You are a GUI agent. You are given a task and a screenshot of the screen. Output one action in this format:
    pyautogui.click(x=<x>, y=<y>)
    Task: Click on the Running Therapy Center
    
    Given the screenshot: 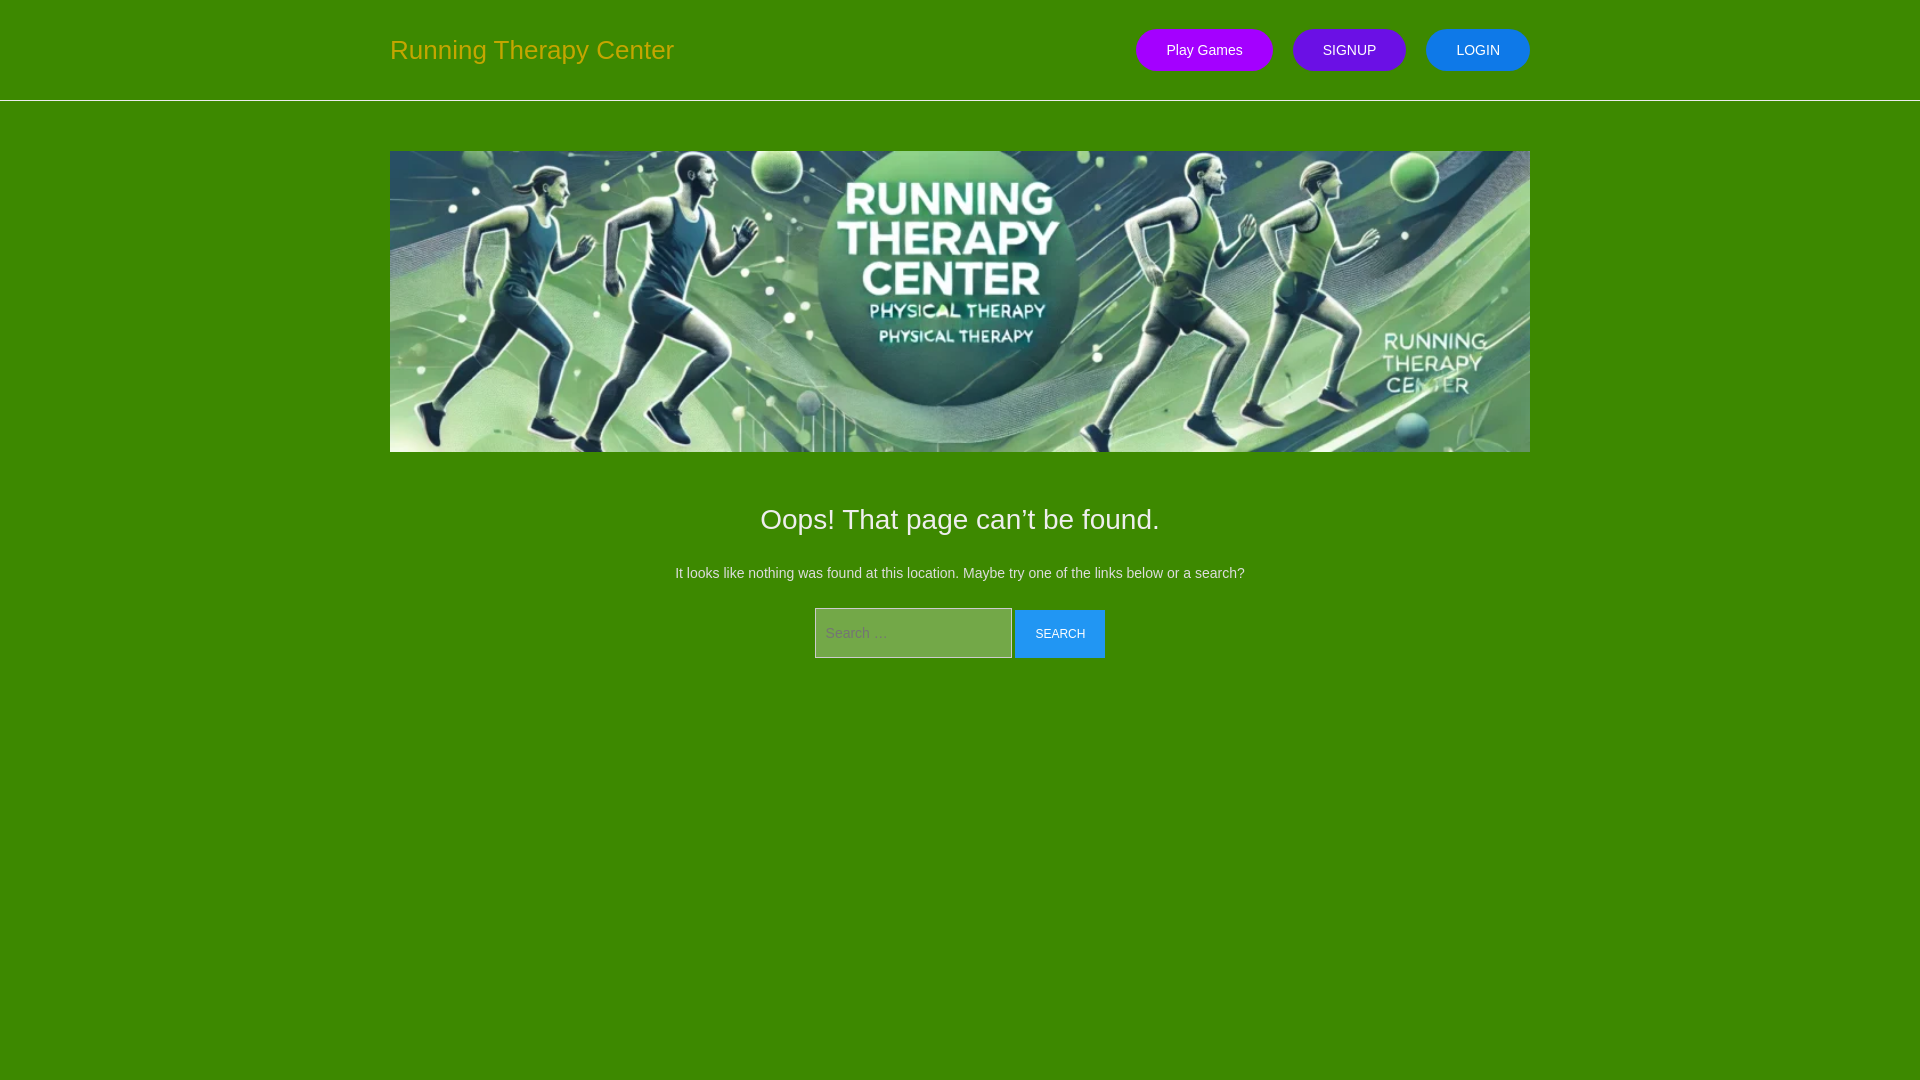 What is the action you would take?
    pyautogui.click(x=531, y=49)
    